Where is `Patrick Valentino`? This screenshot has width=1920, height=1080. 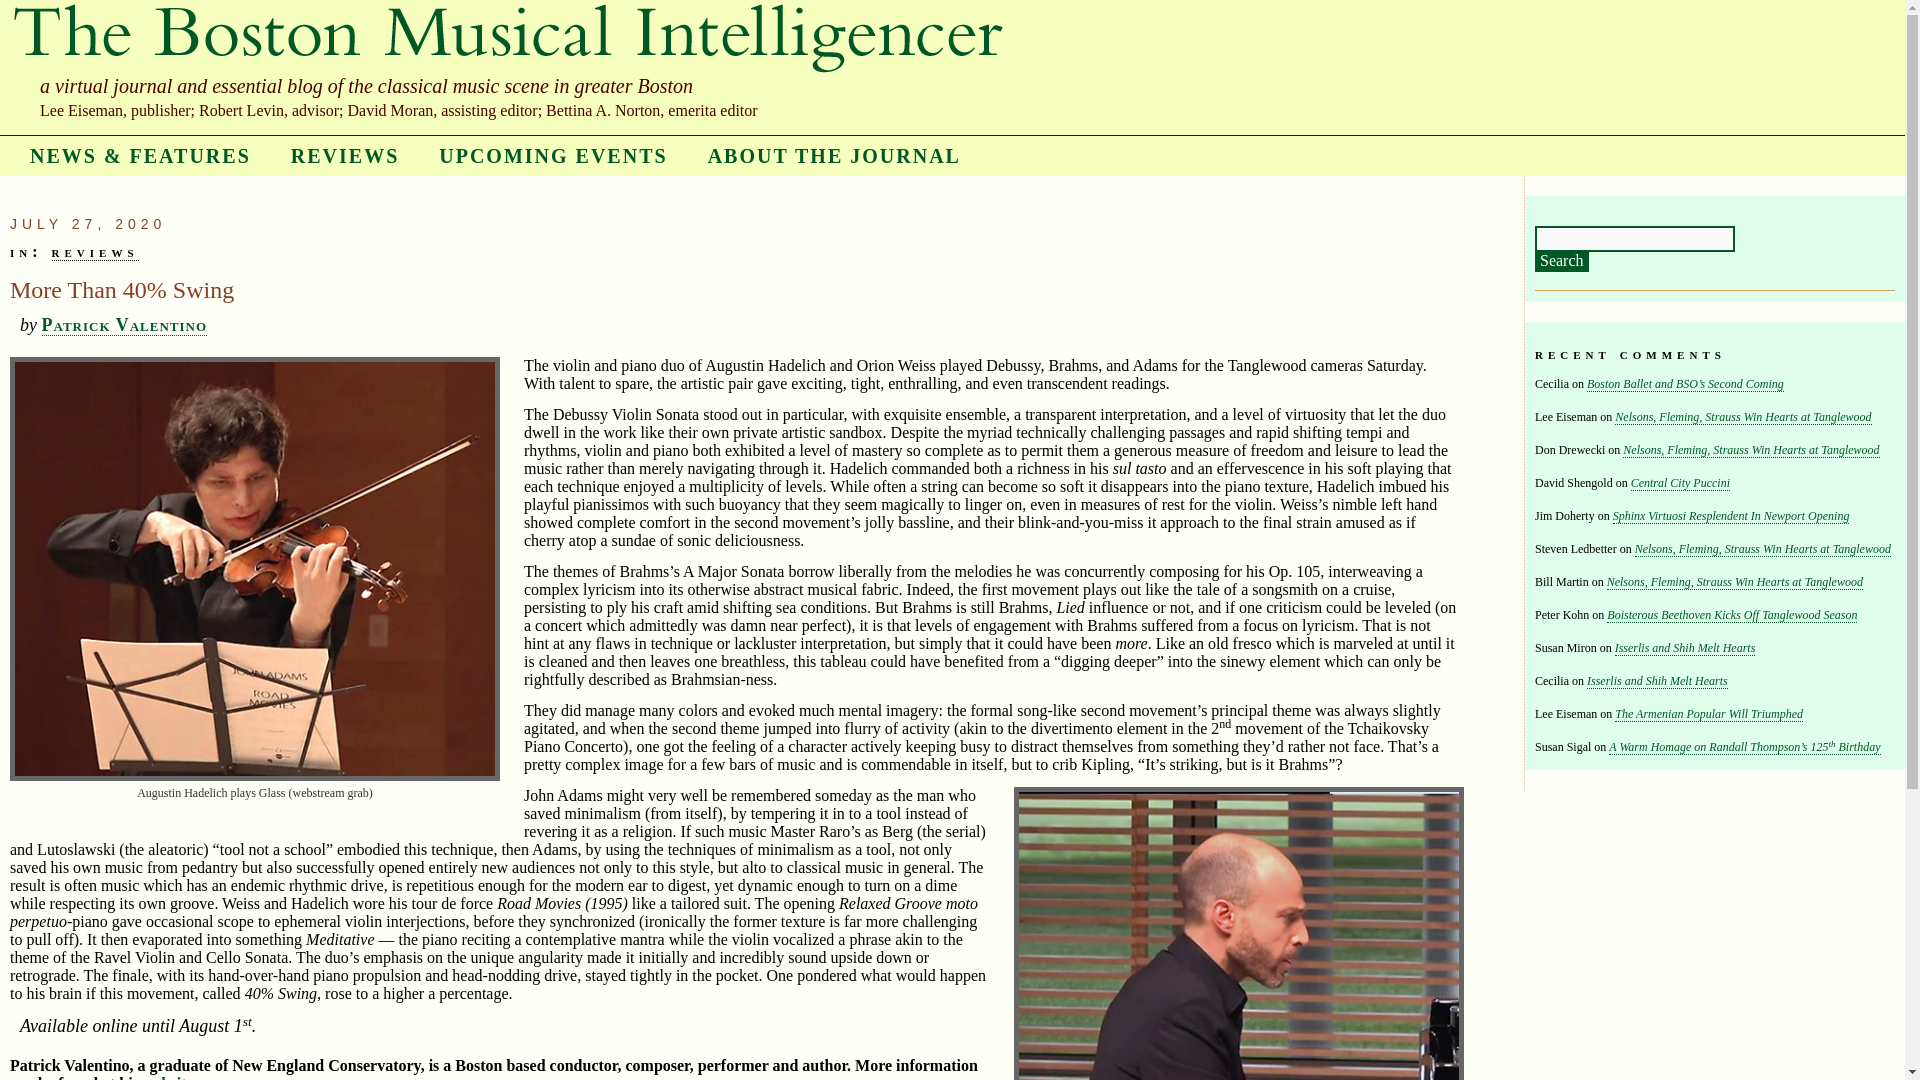 Patrick Valentino is located at coordinates (124, 325).